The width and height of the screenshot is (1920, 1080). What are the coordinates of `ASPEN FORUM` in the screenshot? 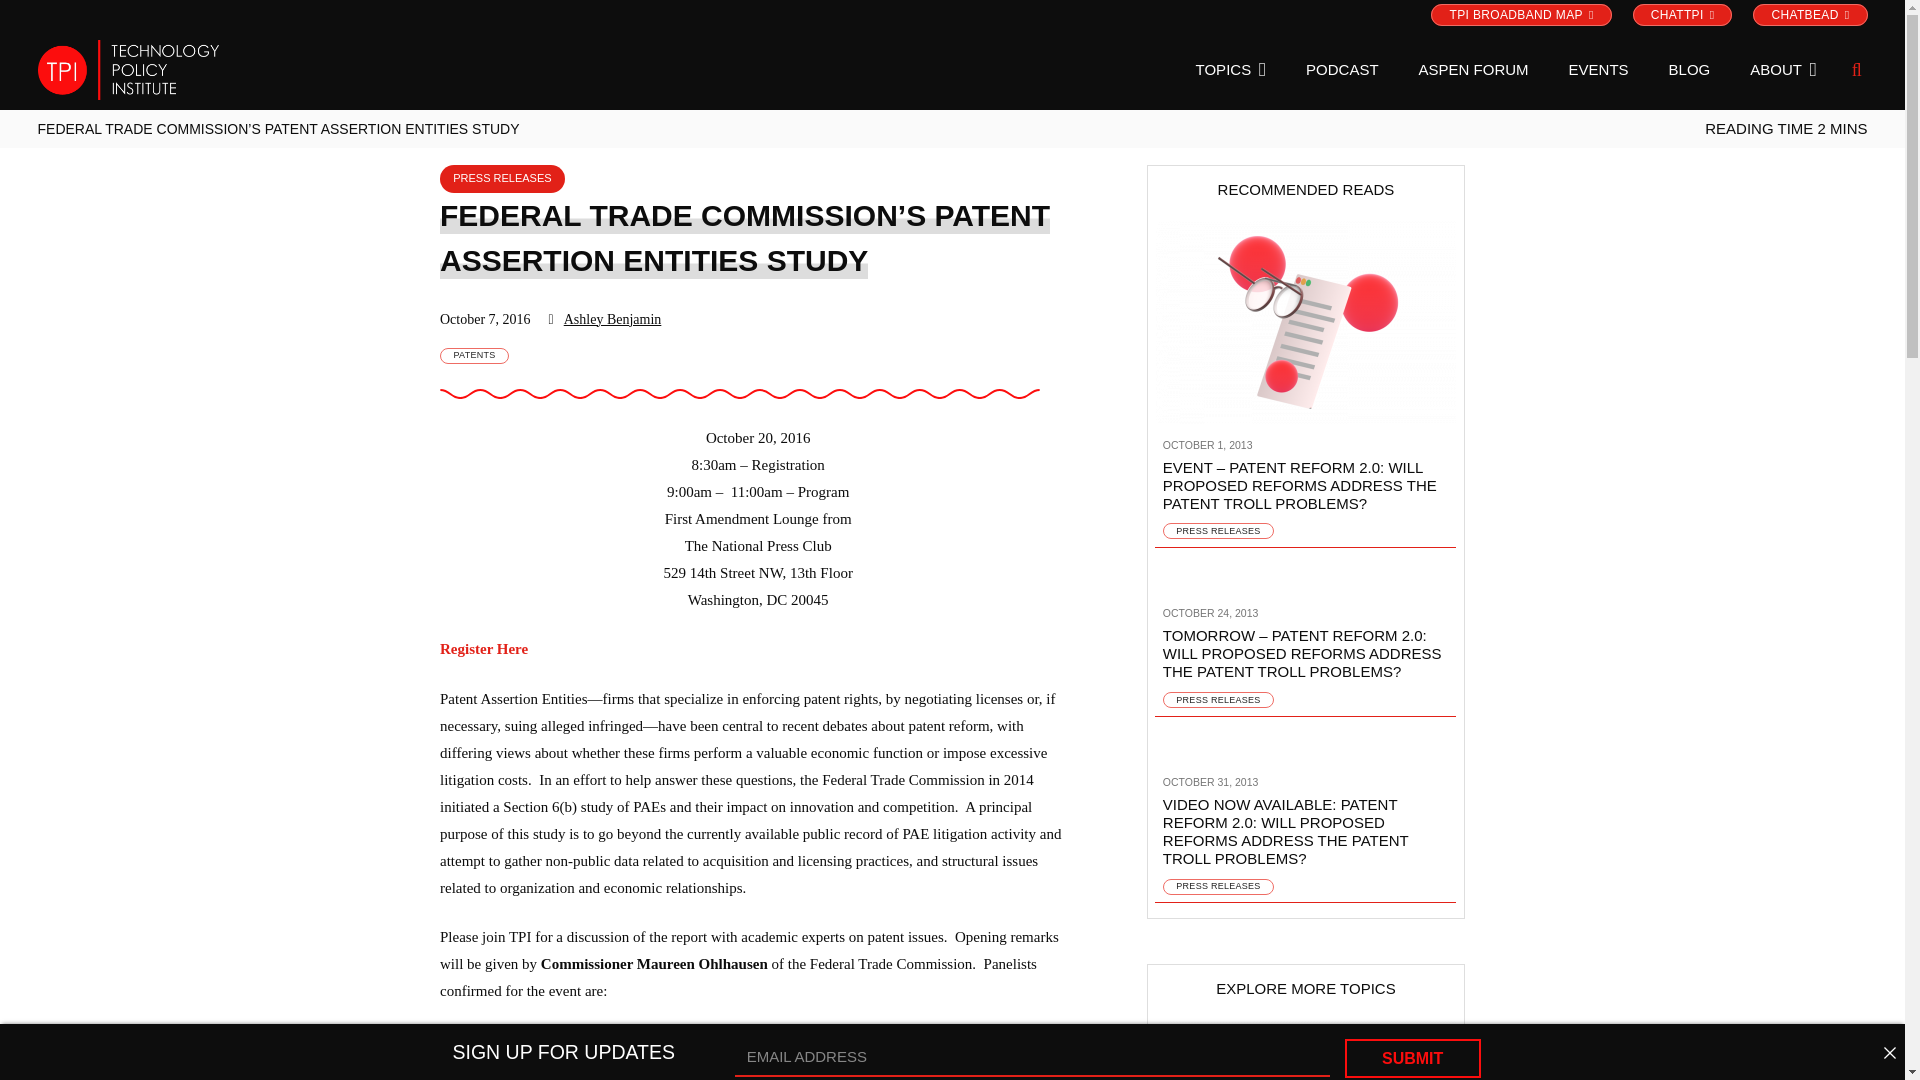 It's located at (1474, 70).